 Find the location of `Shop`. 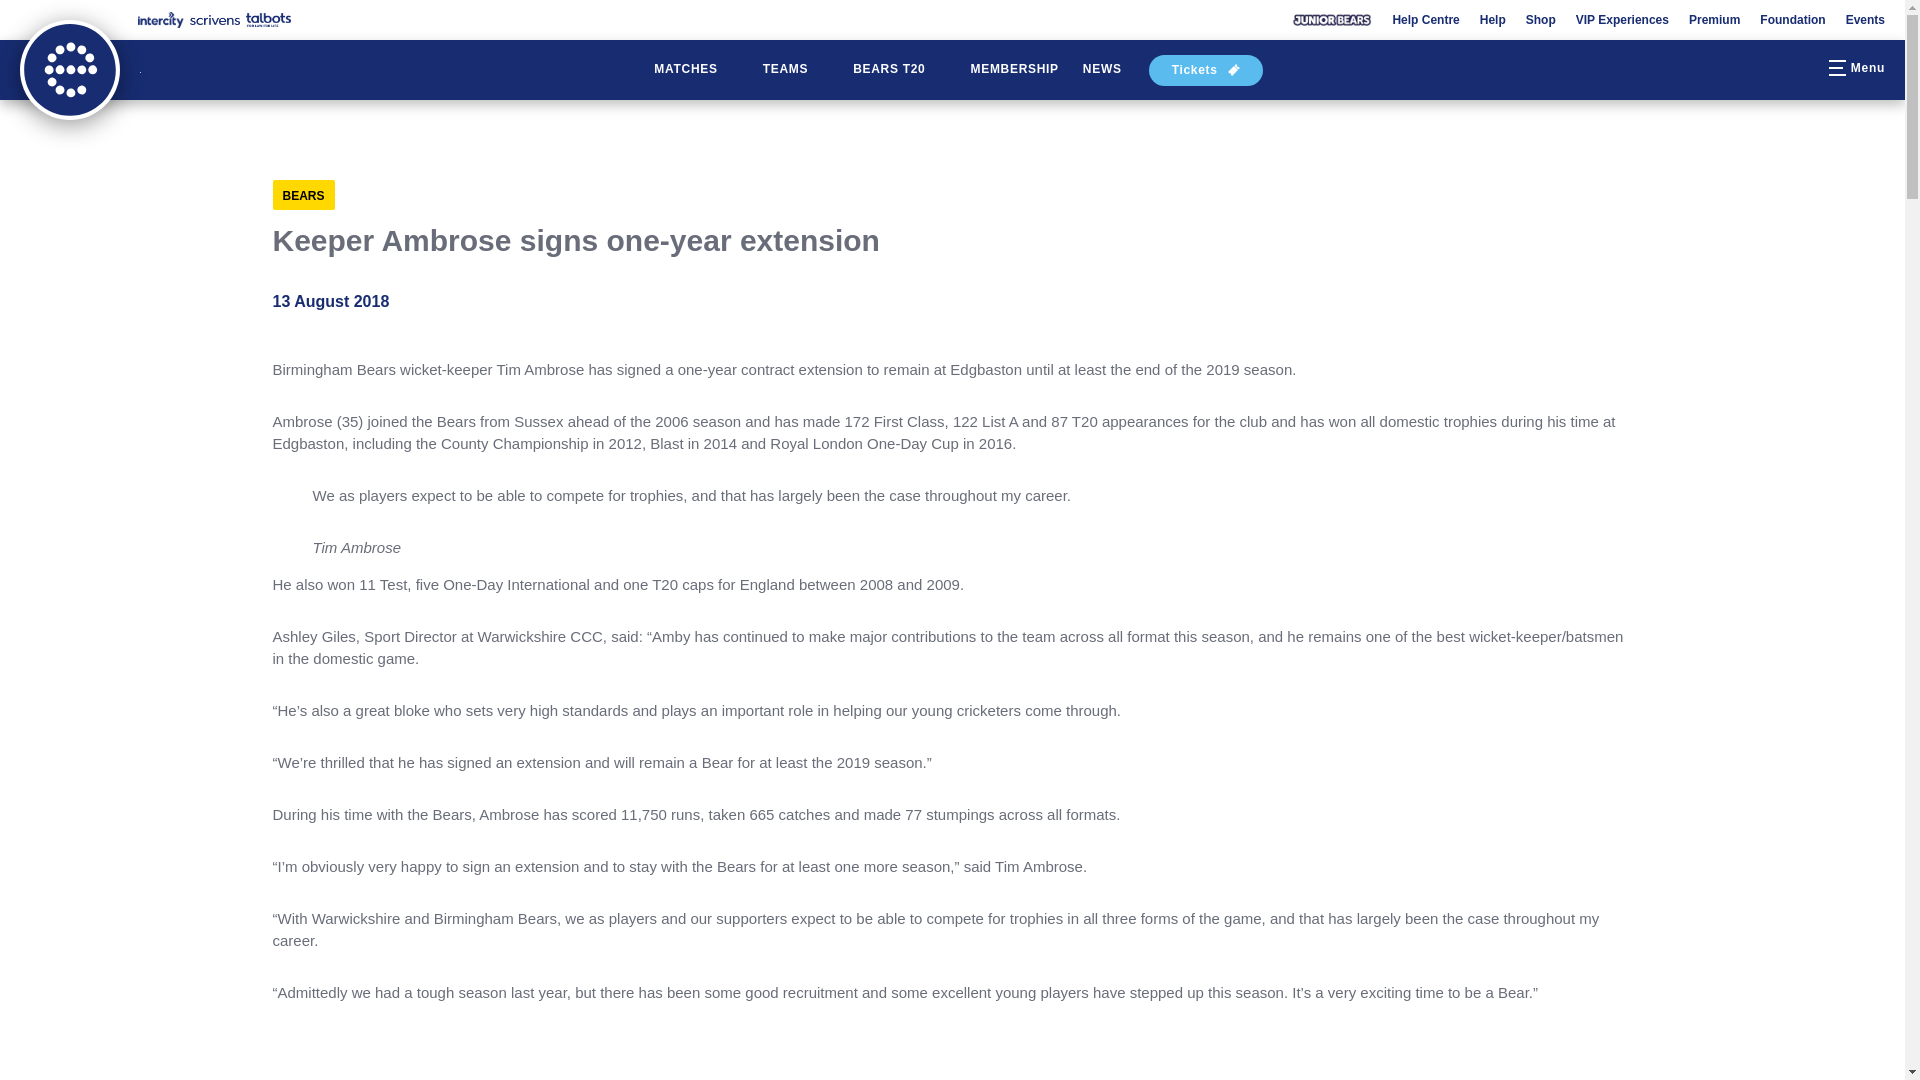

Shop is located at coordinates (1540, 20).